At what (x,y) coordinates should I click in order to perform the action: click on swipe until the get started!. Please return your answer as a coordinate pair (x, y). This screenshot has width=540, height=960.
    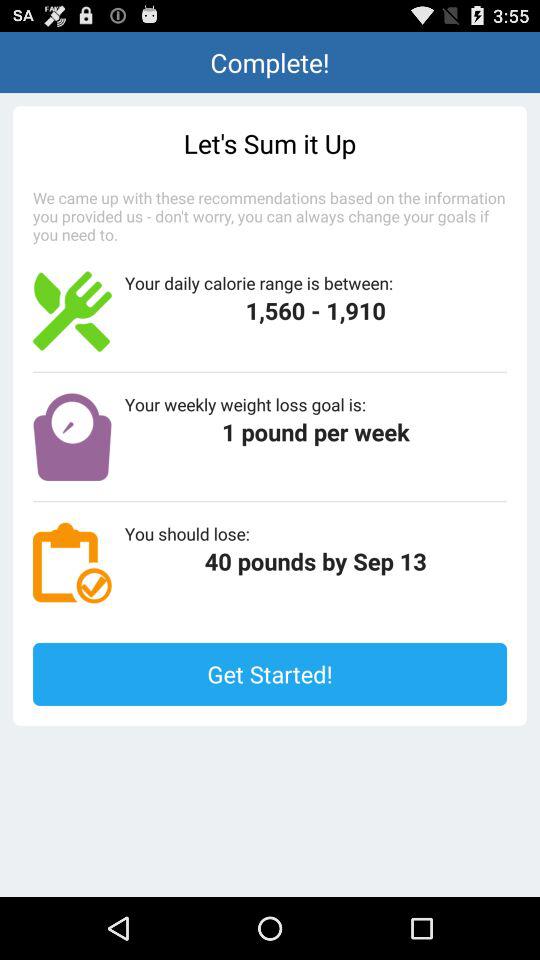
    Looking at the image, I should click on (270, 674).